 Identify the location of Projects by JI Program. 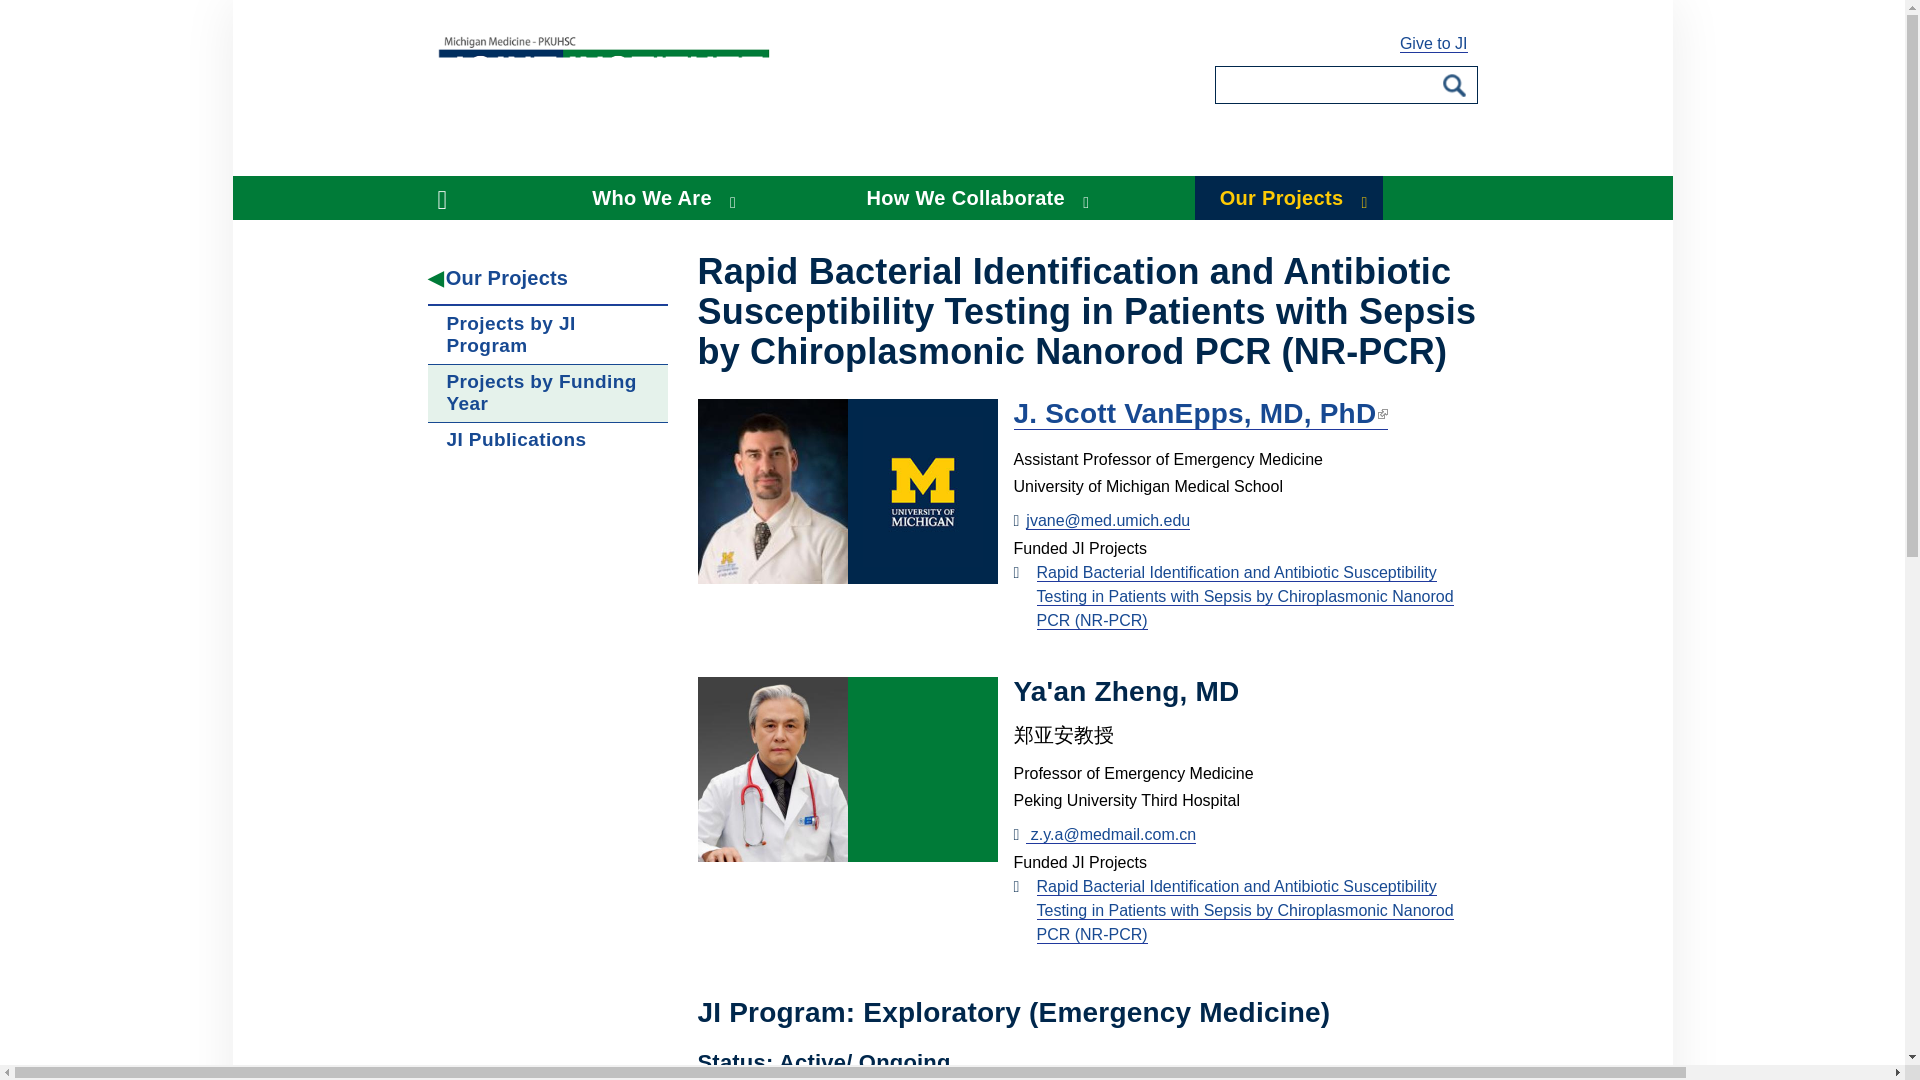
(548, 334).